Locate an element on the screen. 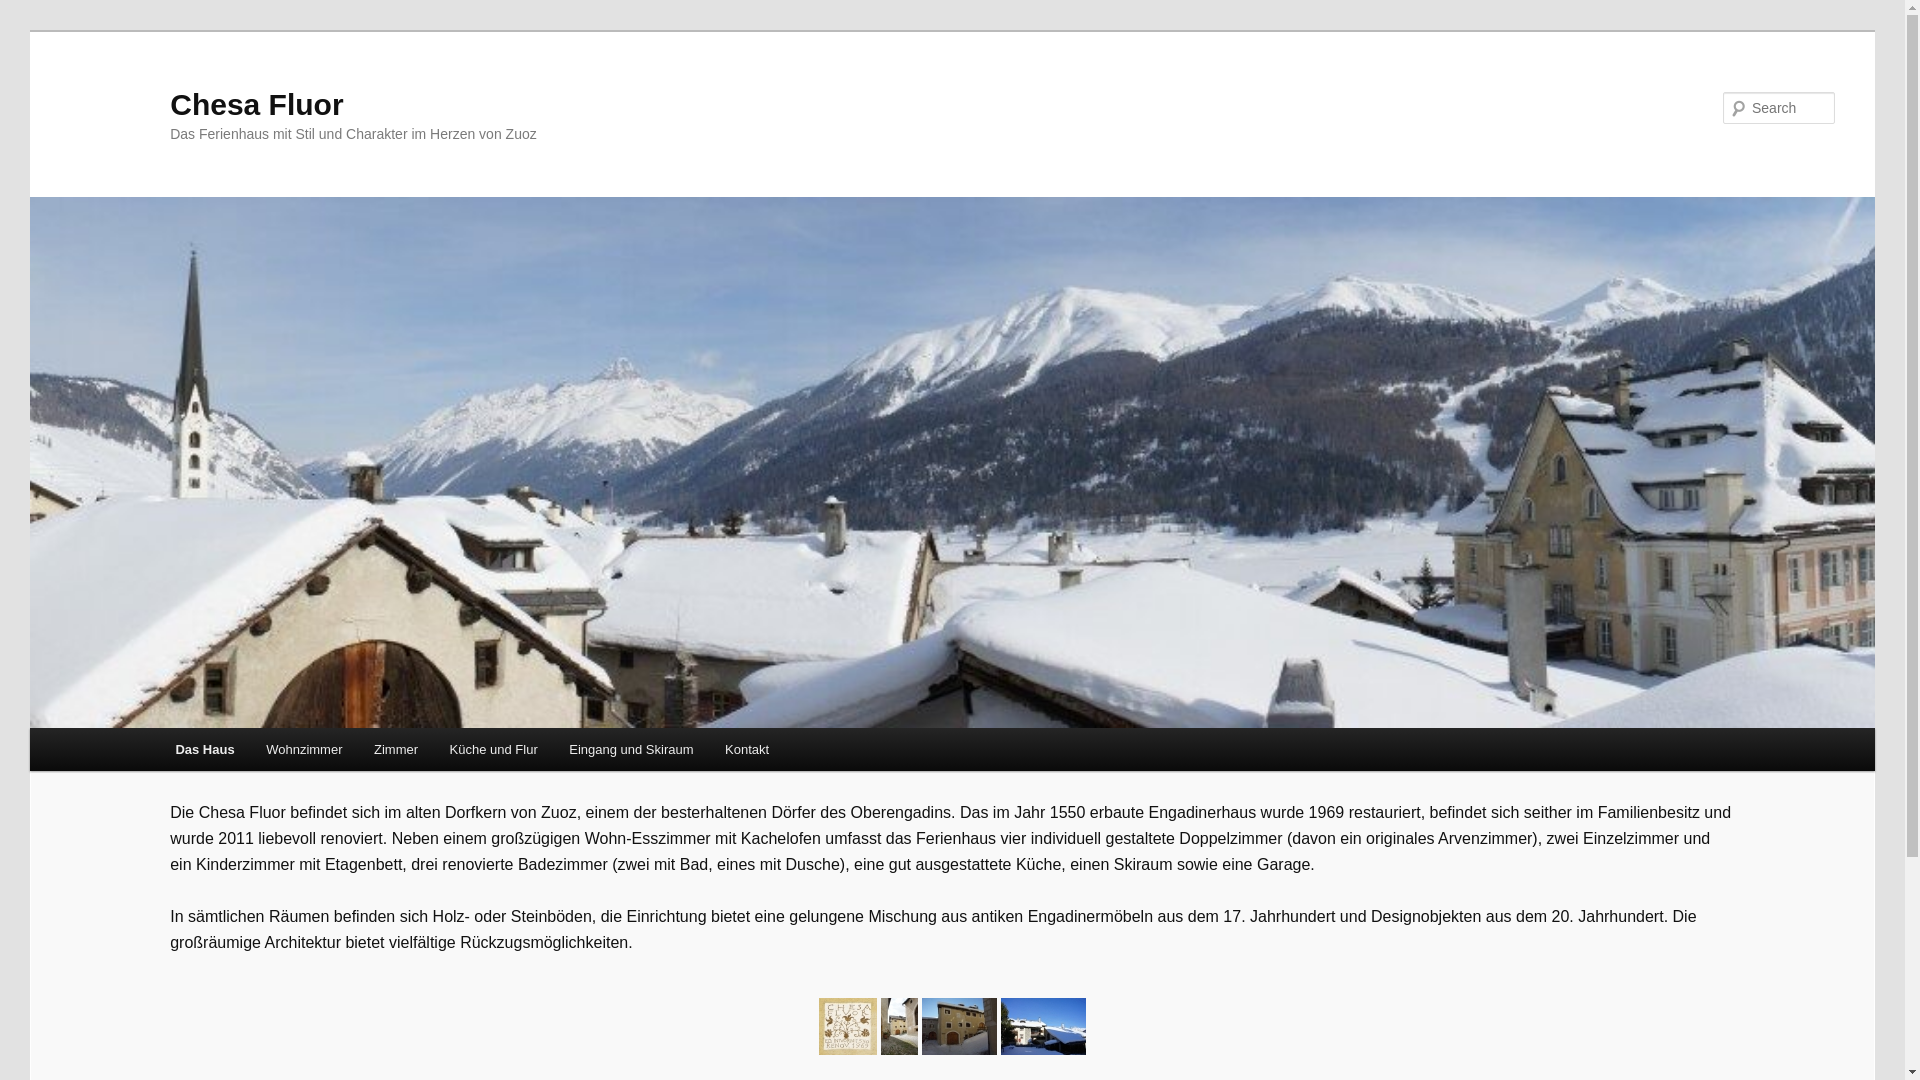 The image size is (1920, 1080). Kontakt is located at coordinates (747, 750).